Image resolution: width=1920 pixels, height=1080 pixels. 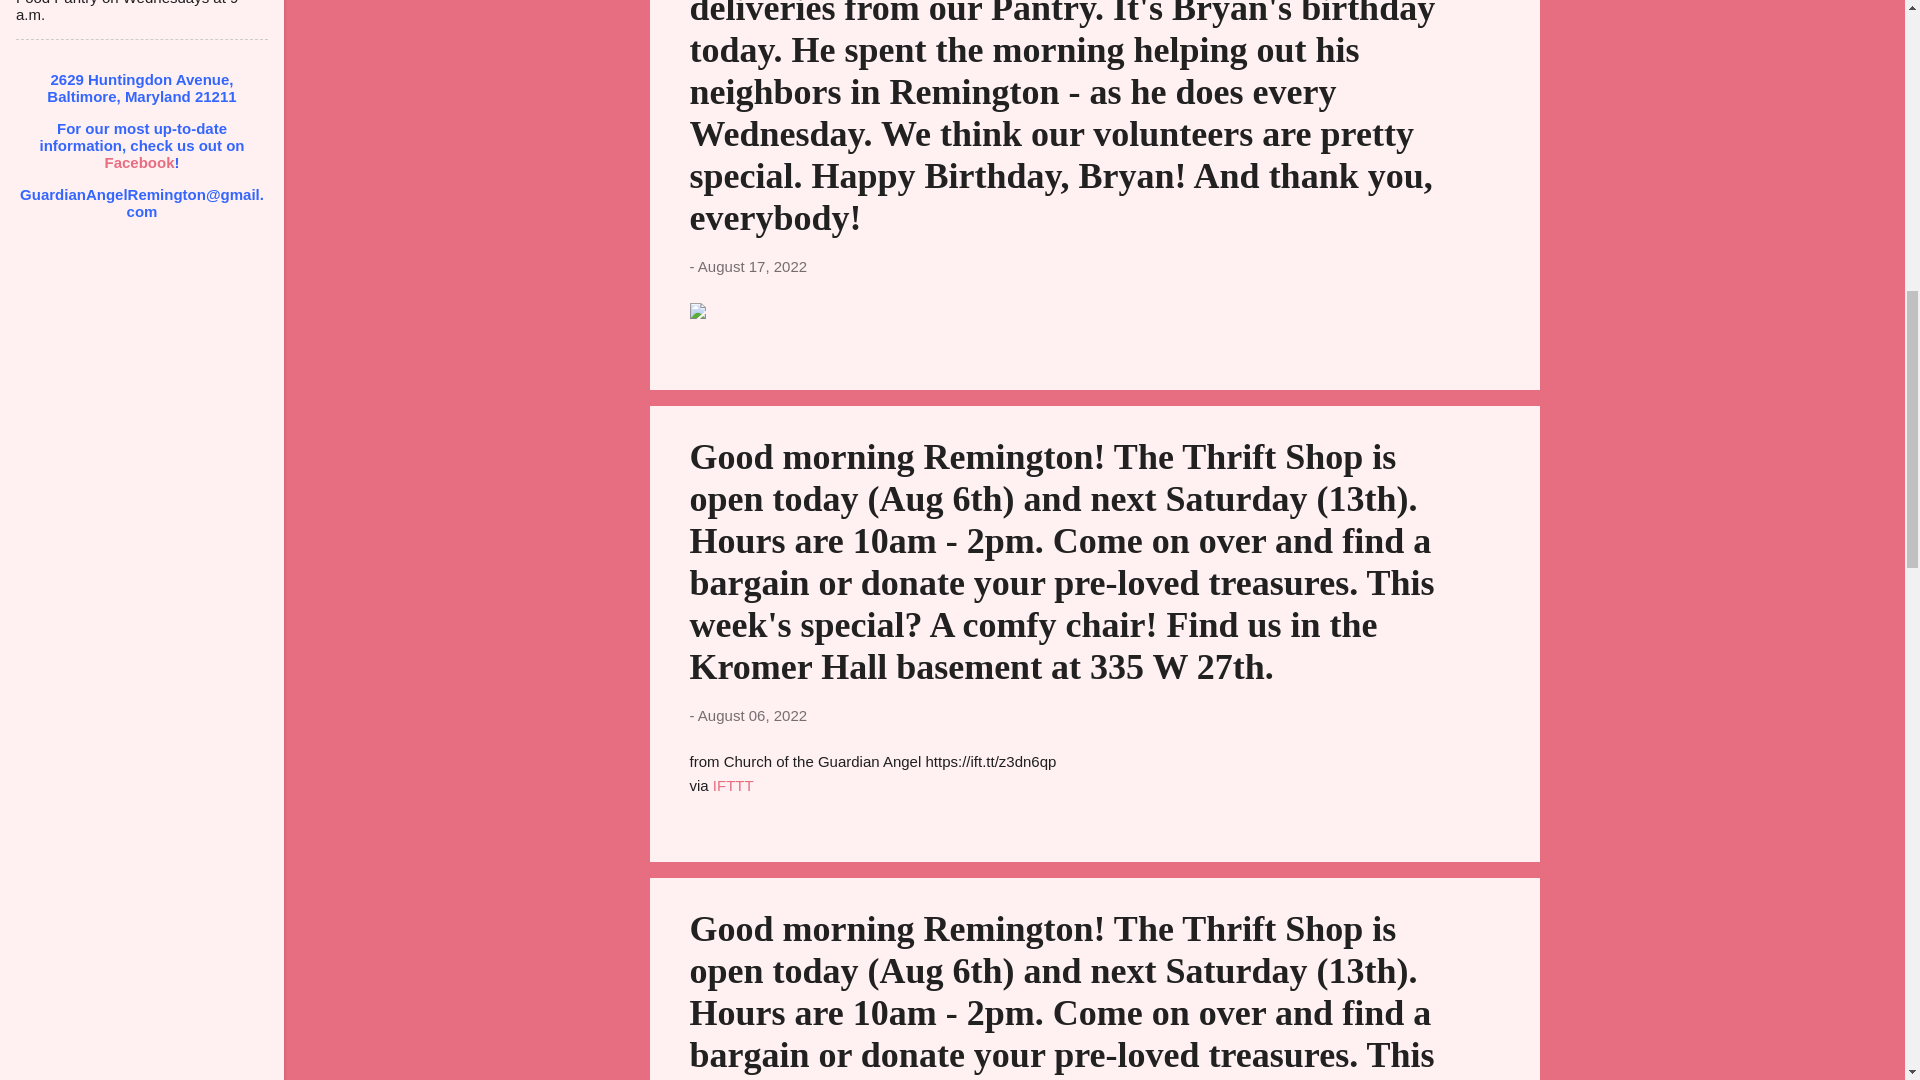 What do you see at coordinates (752, 266) in the screenshot?
I see `permanent link` at bounding box center [752, 266].